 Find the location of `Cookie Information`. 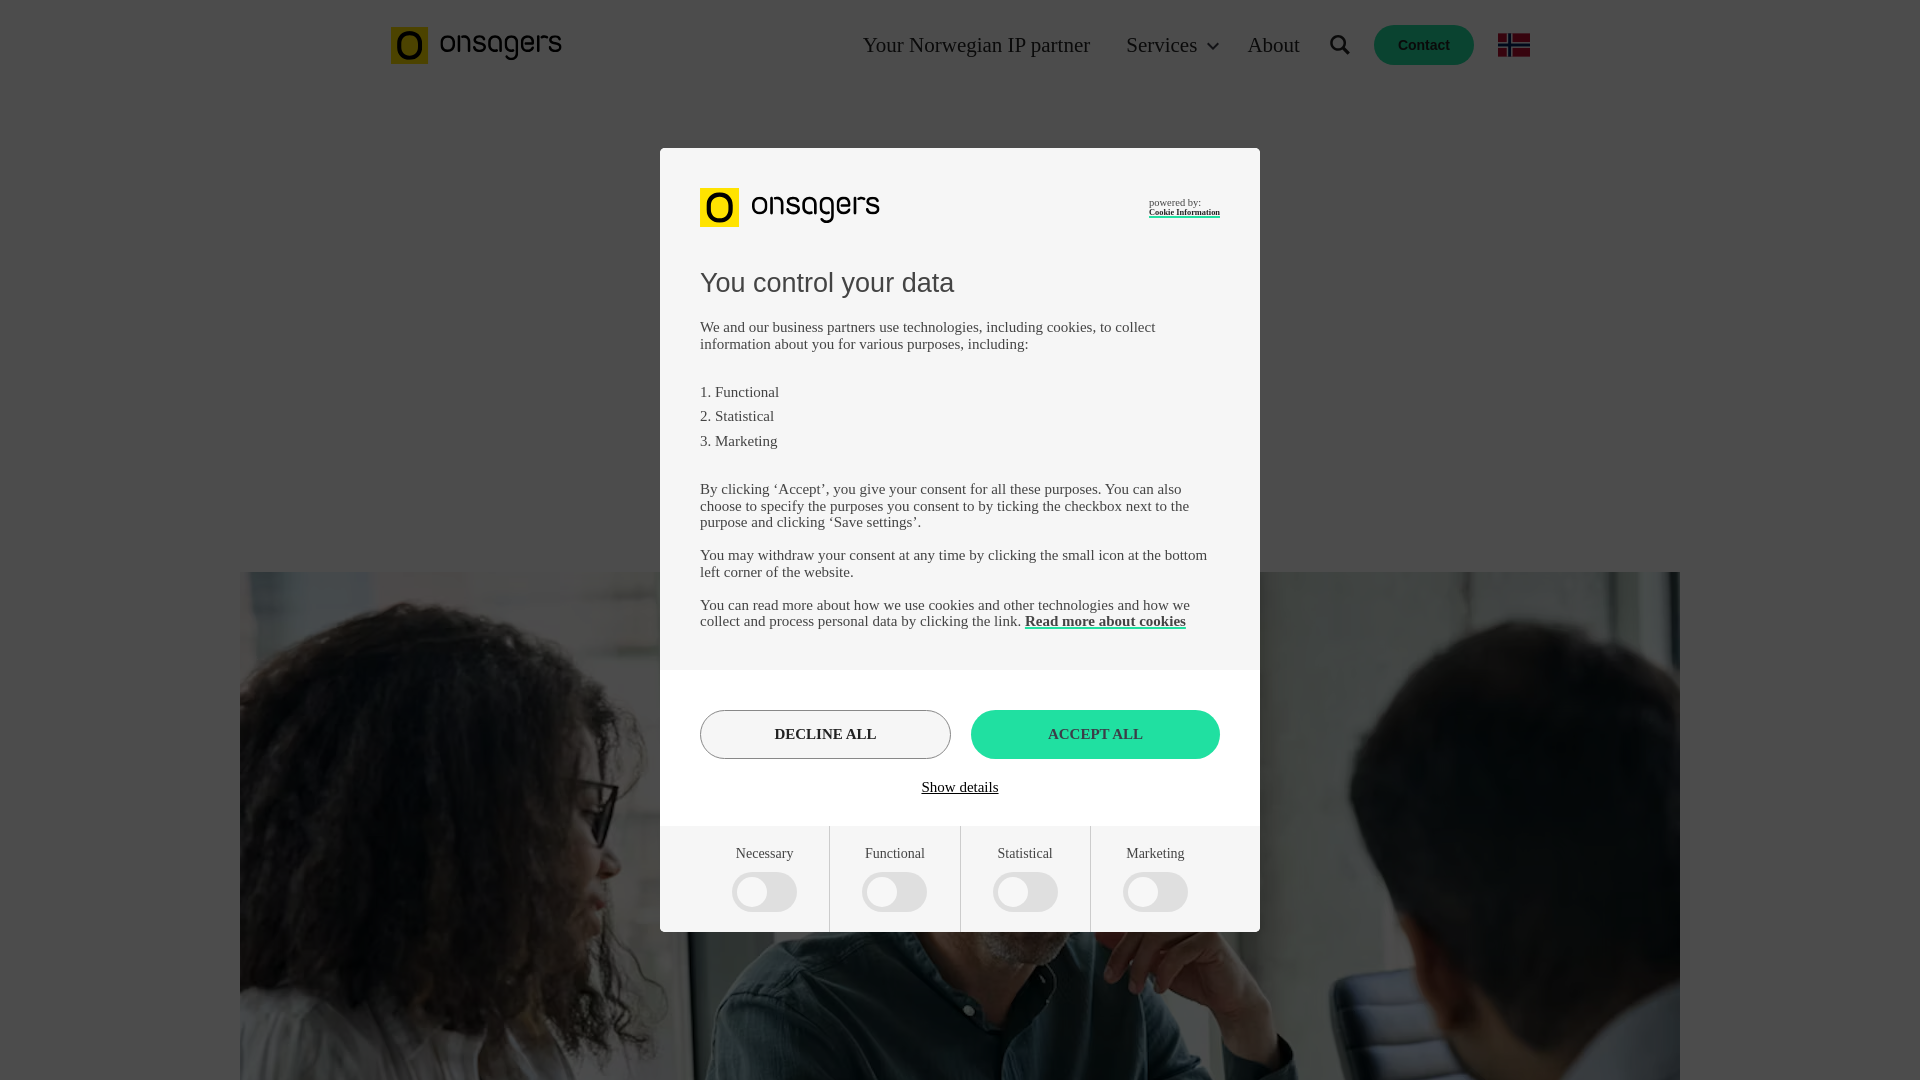

Cookie Information is located at coordinates (1184, 212).